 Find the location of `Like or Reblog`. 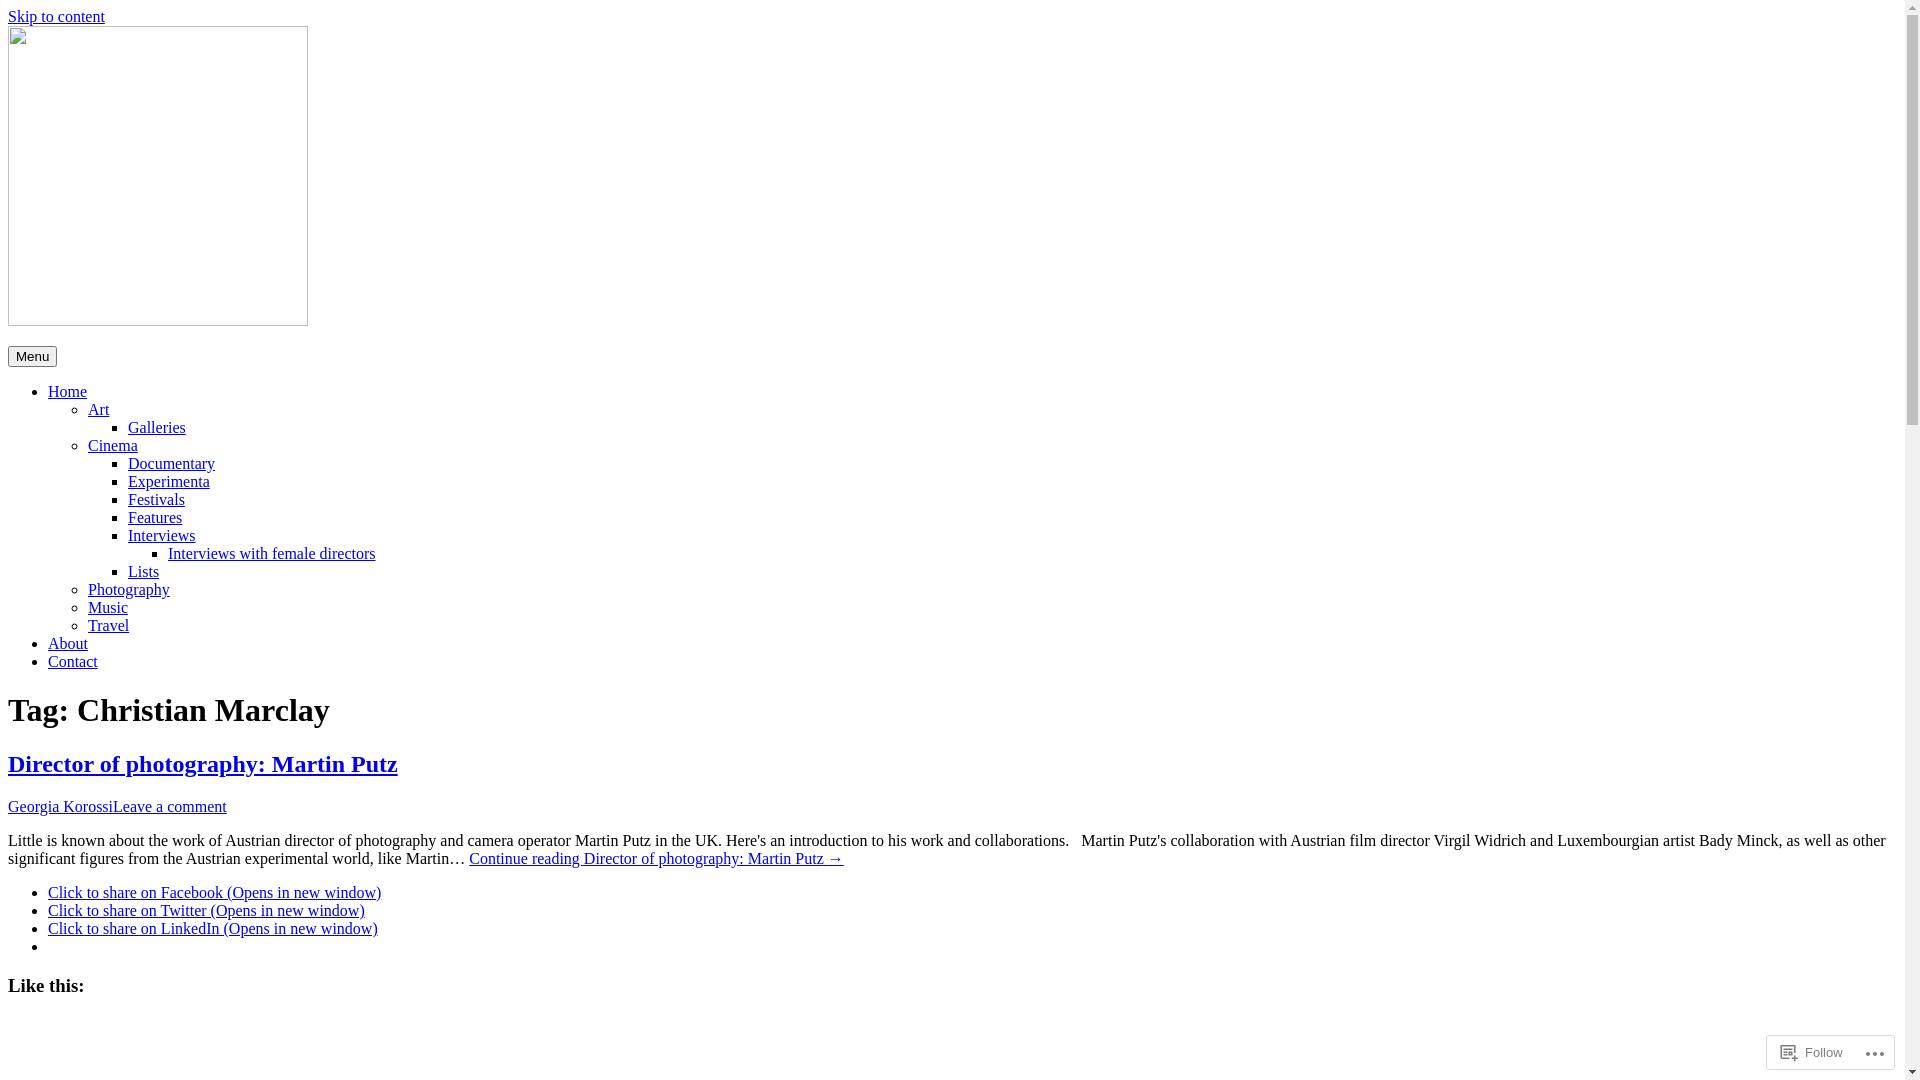

Like or Reblog is located at coordinates (952, 1042).